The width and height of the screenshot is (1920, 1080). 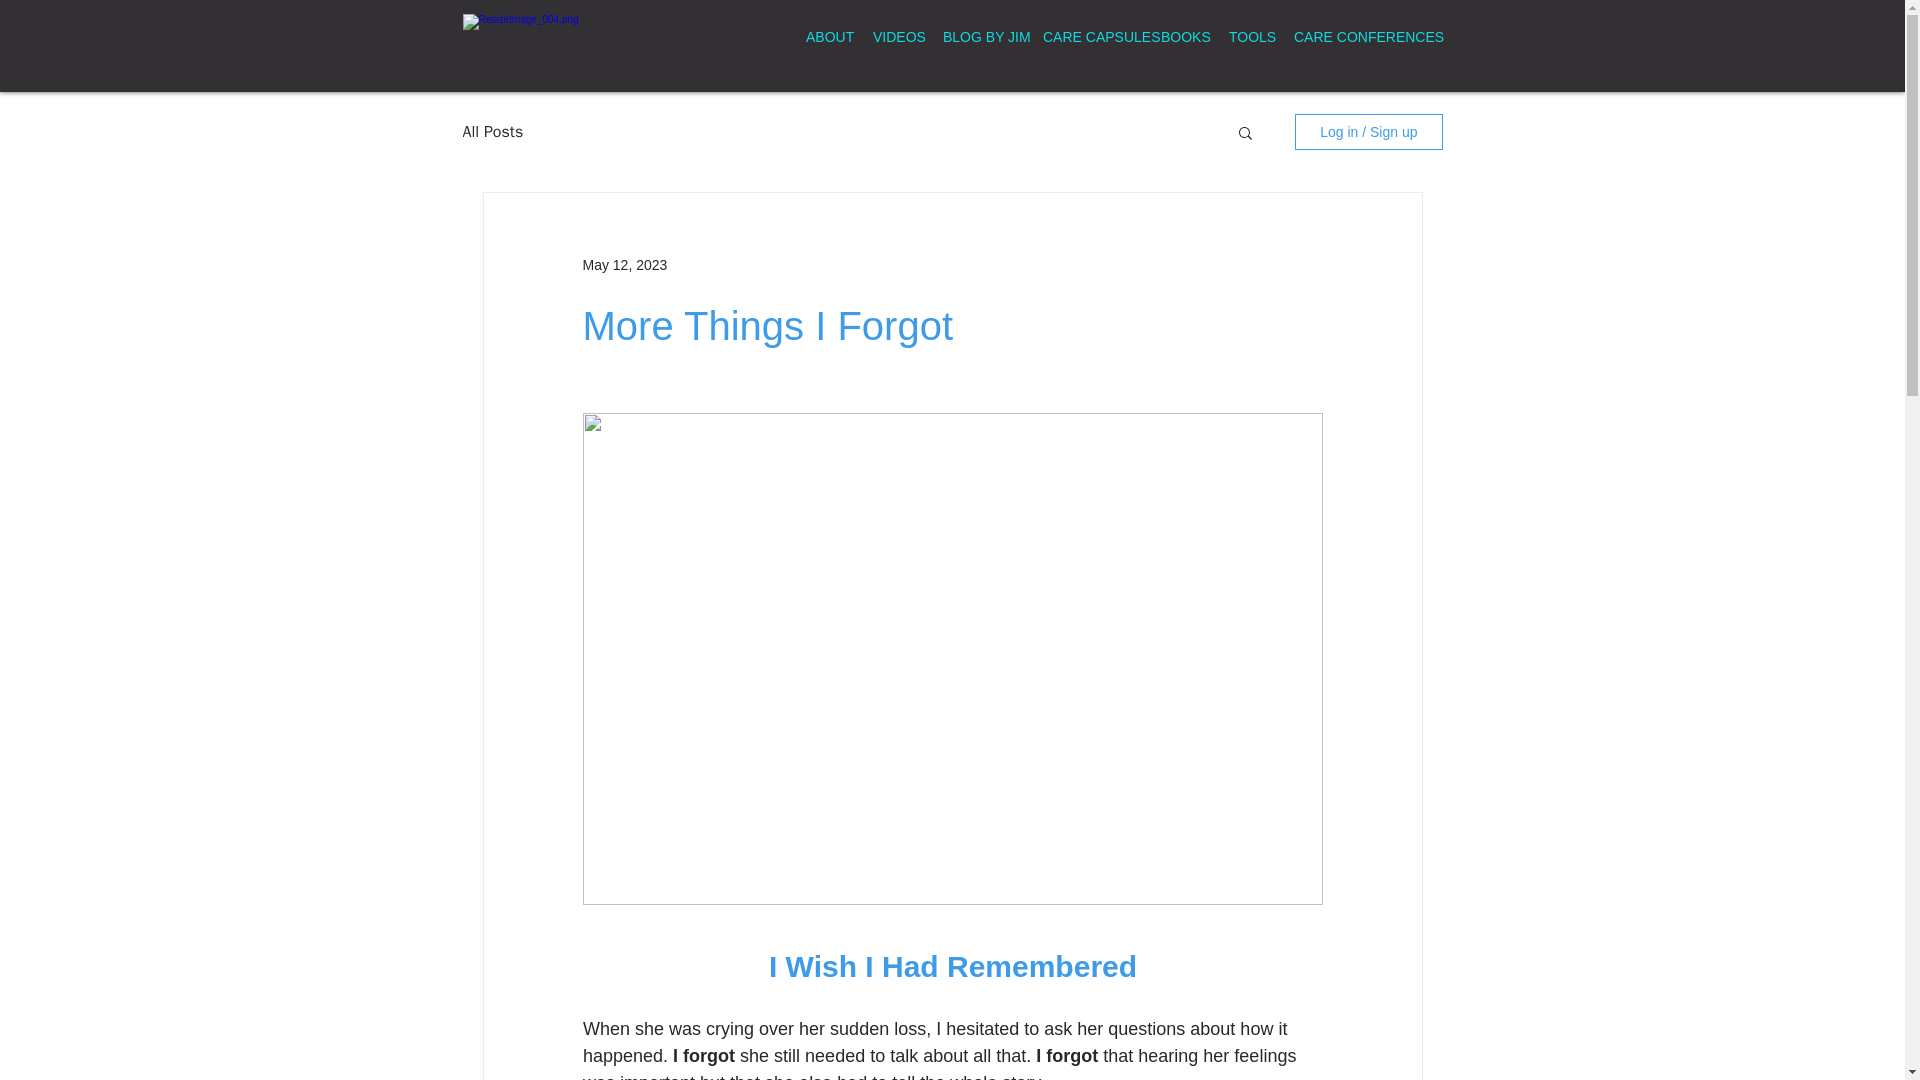 I want to click on All Posts, so click(x=492, y=132).